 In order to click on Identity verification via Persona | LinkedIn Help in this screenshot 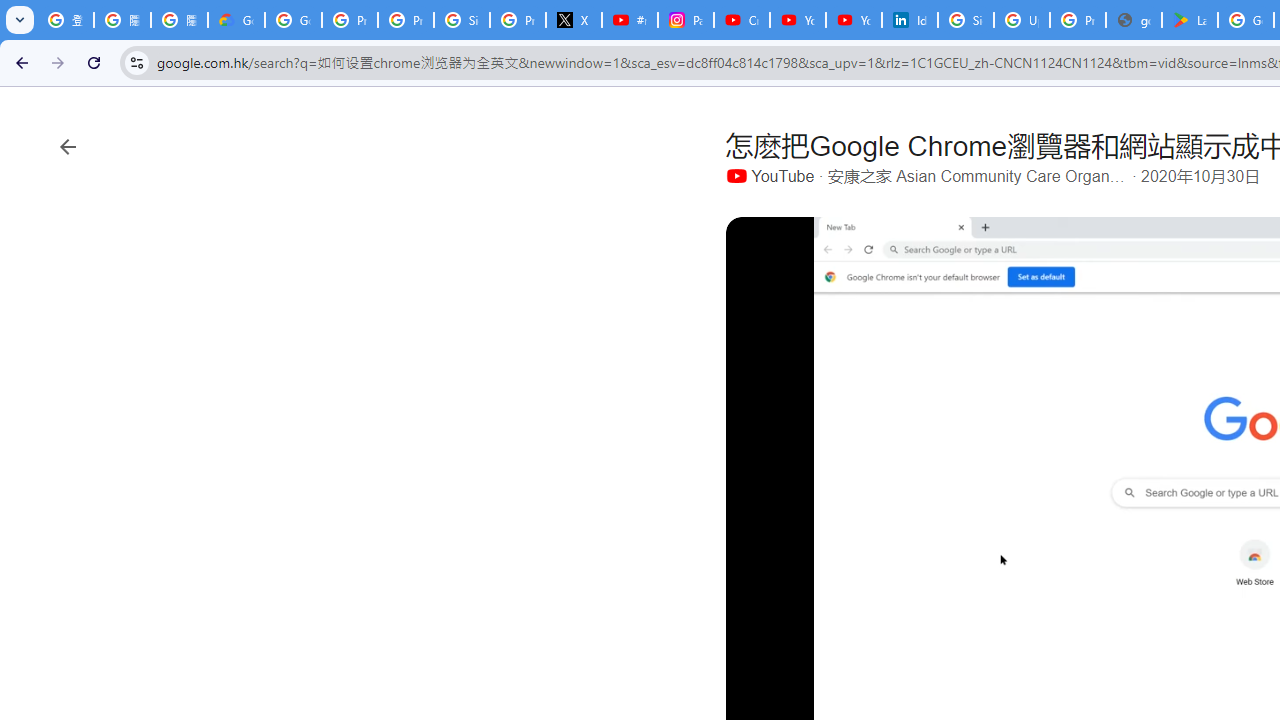, I will do `click(910, 20)`.